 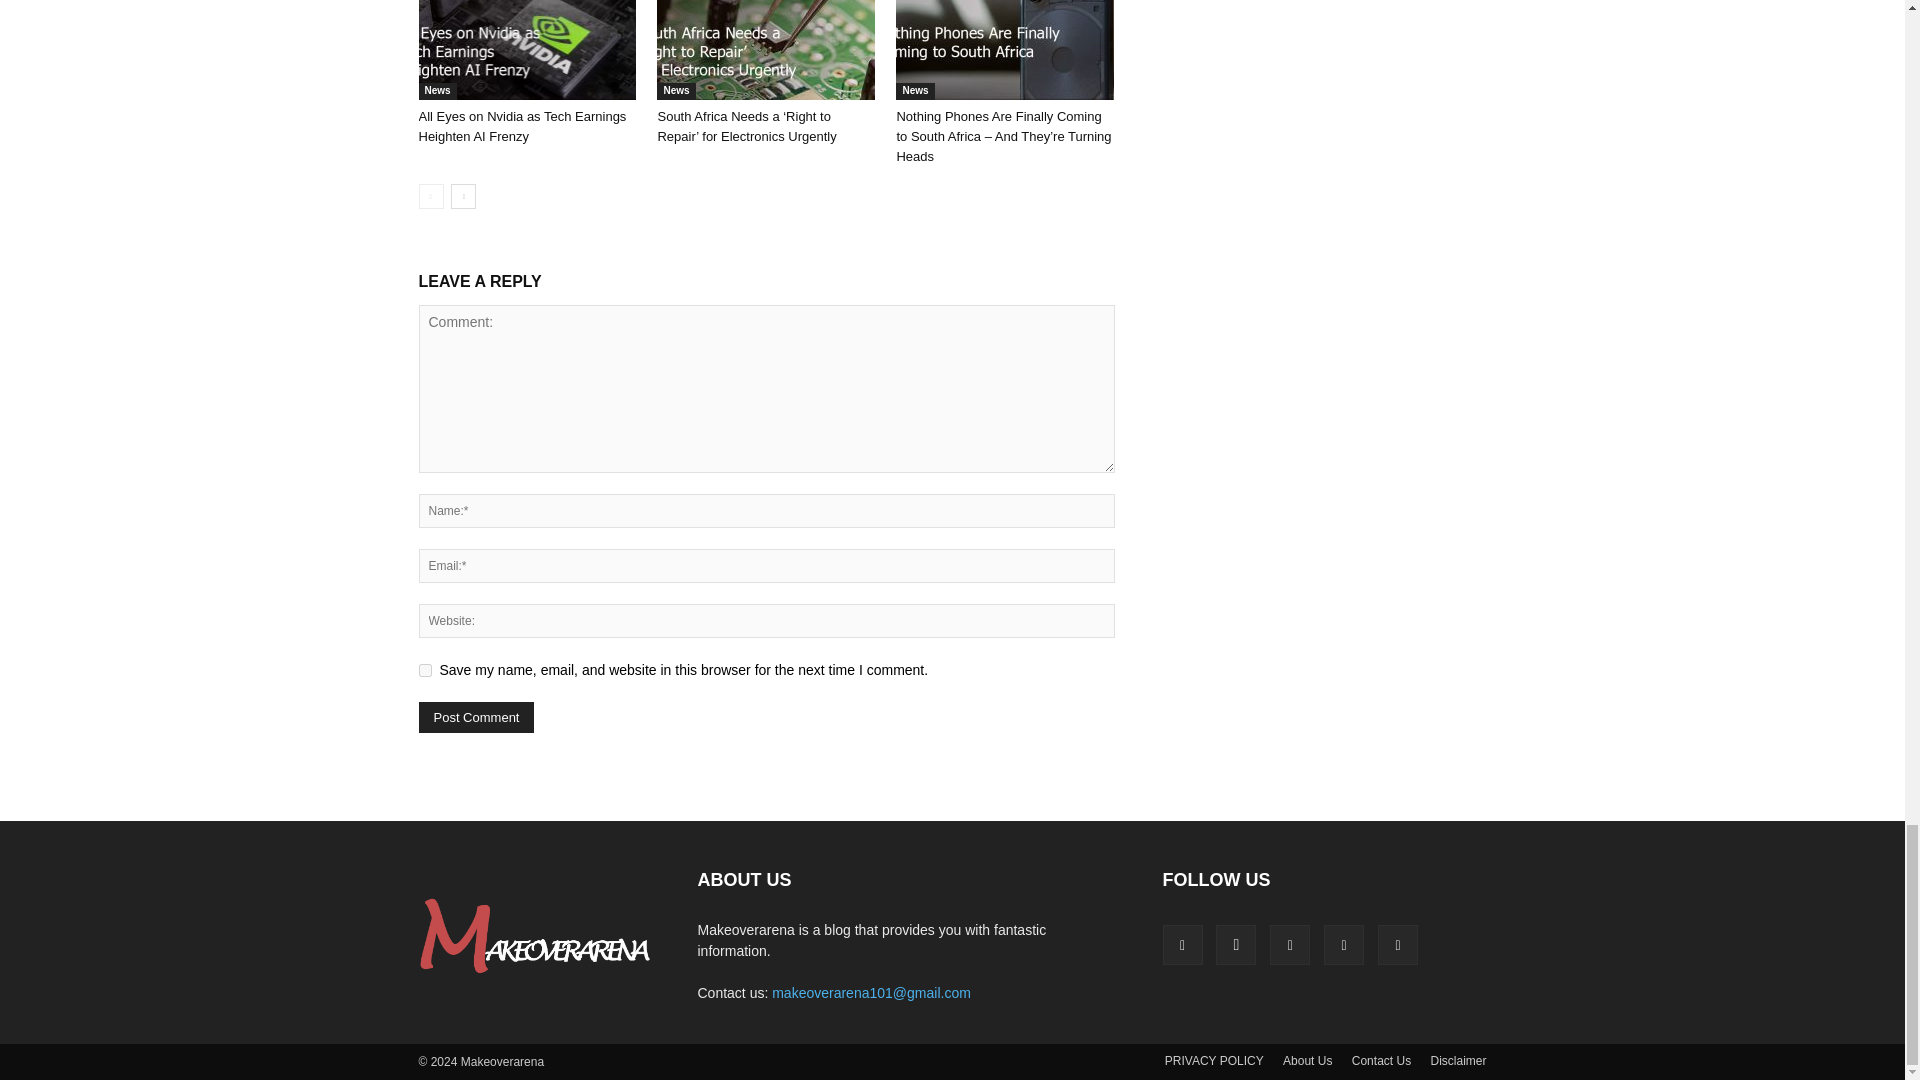 What do you see at coordinates (476, 718) in the screenshot?
I see `Post Comment` at bounding box center [476, 718].